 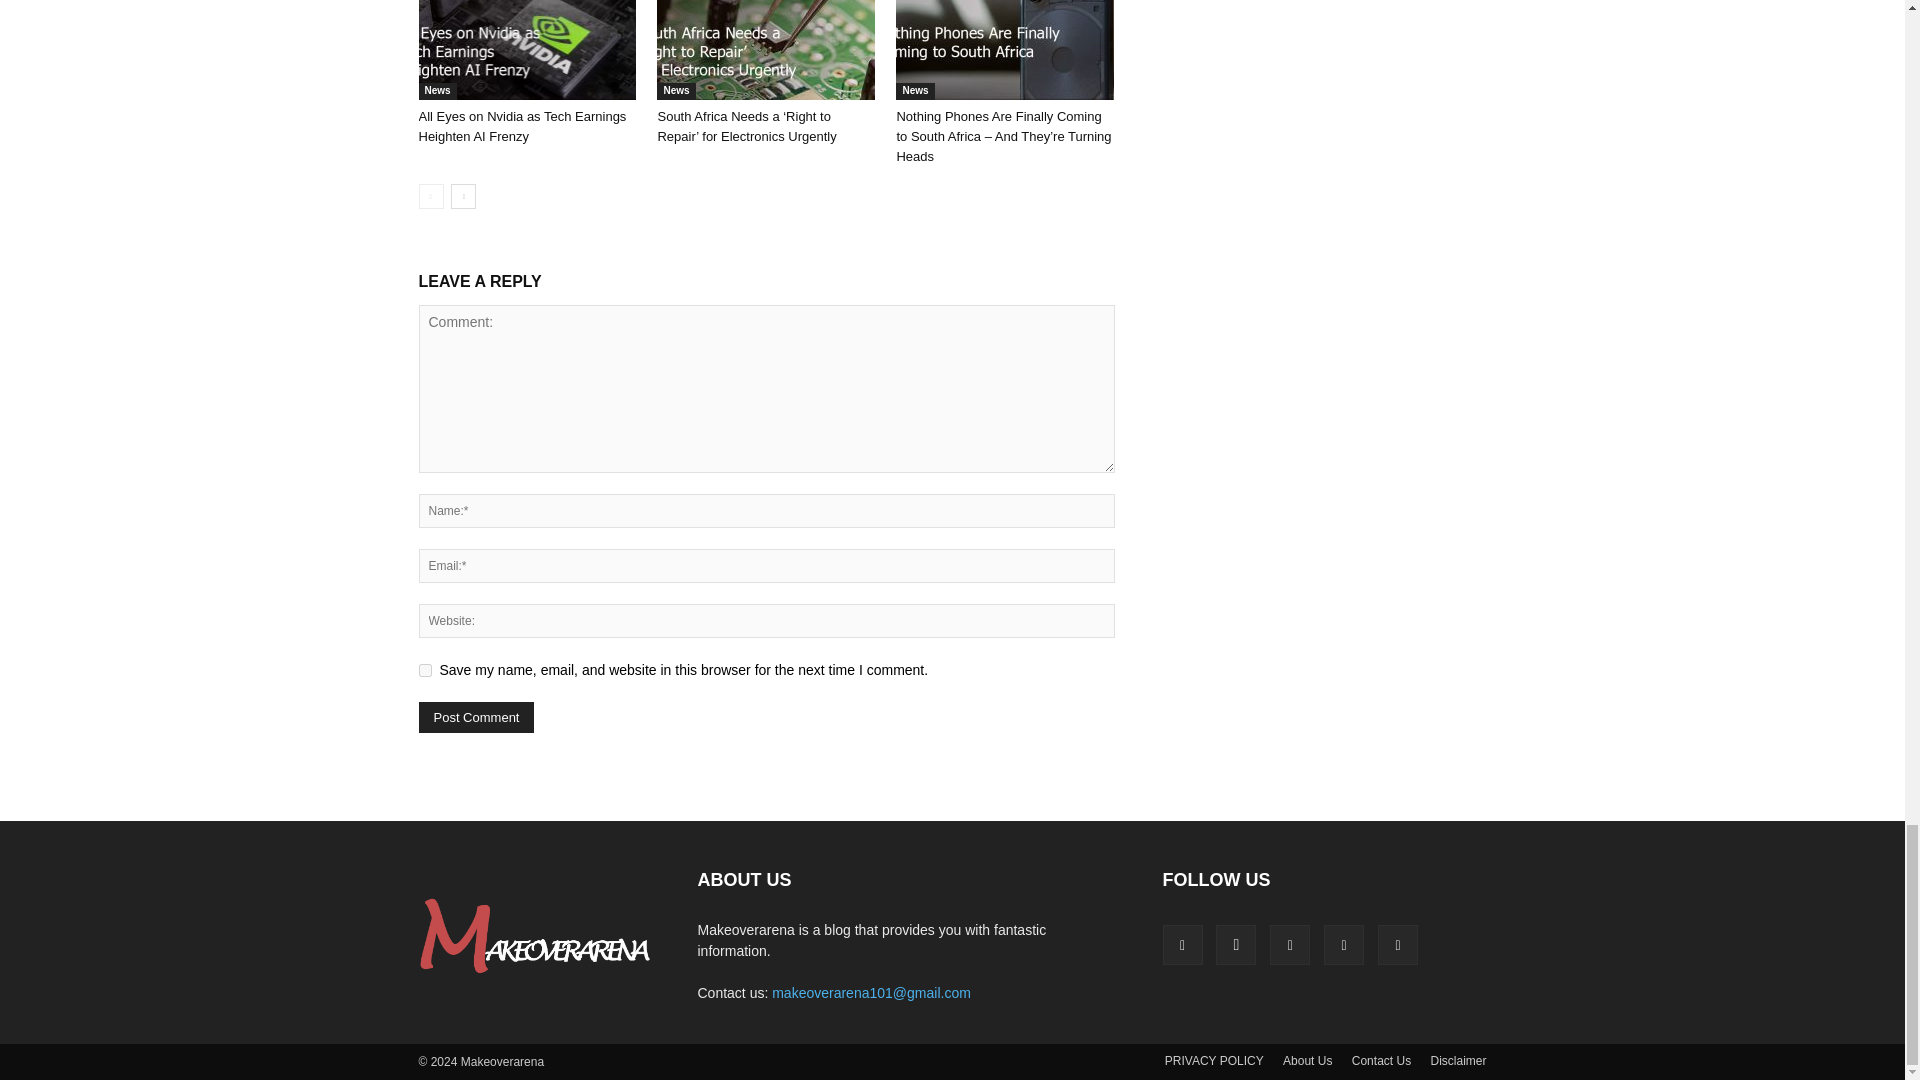 What do you see at coordinates (476, 718) in the screenshot?
I see `Post Comment` at bounding box center [476, 718].